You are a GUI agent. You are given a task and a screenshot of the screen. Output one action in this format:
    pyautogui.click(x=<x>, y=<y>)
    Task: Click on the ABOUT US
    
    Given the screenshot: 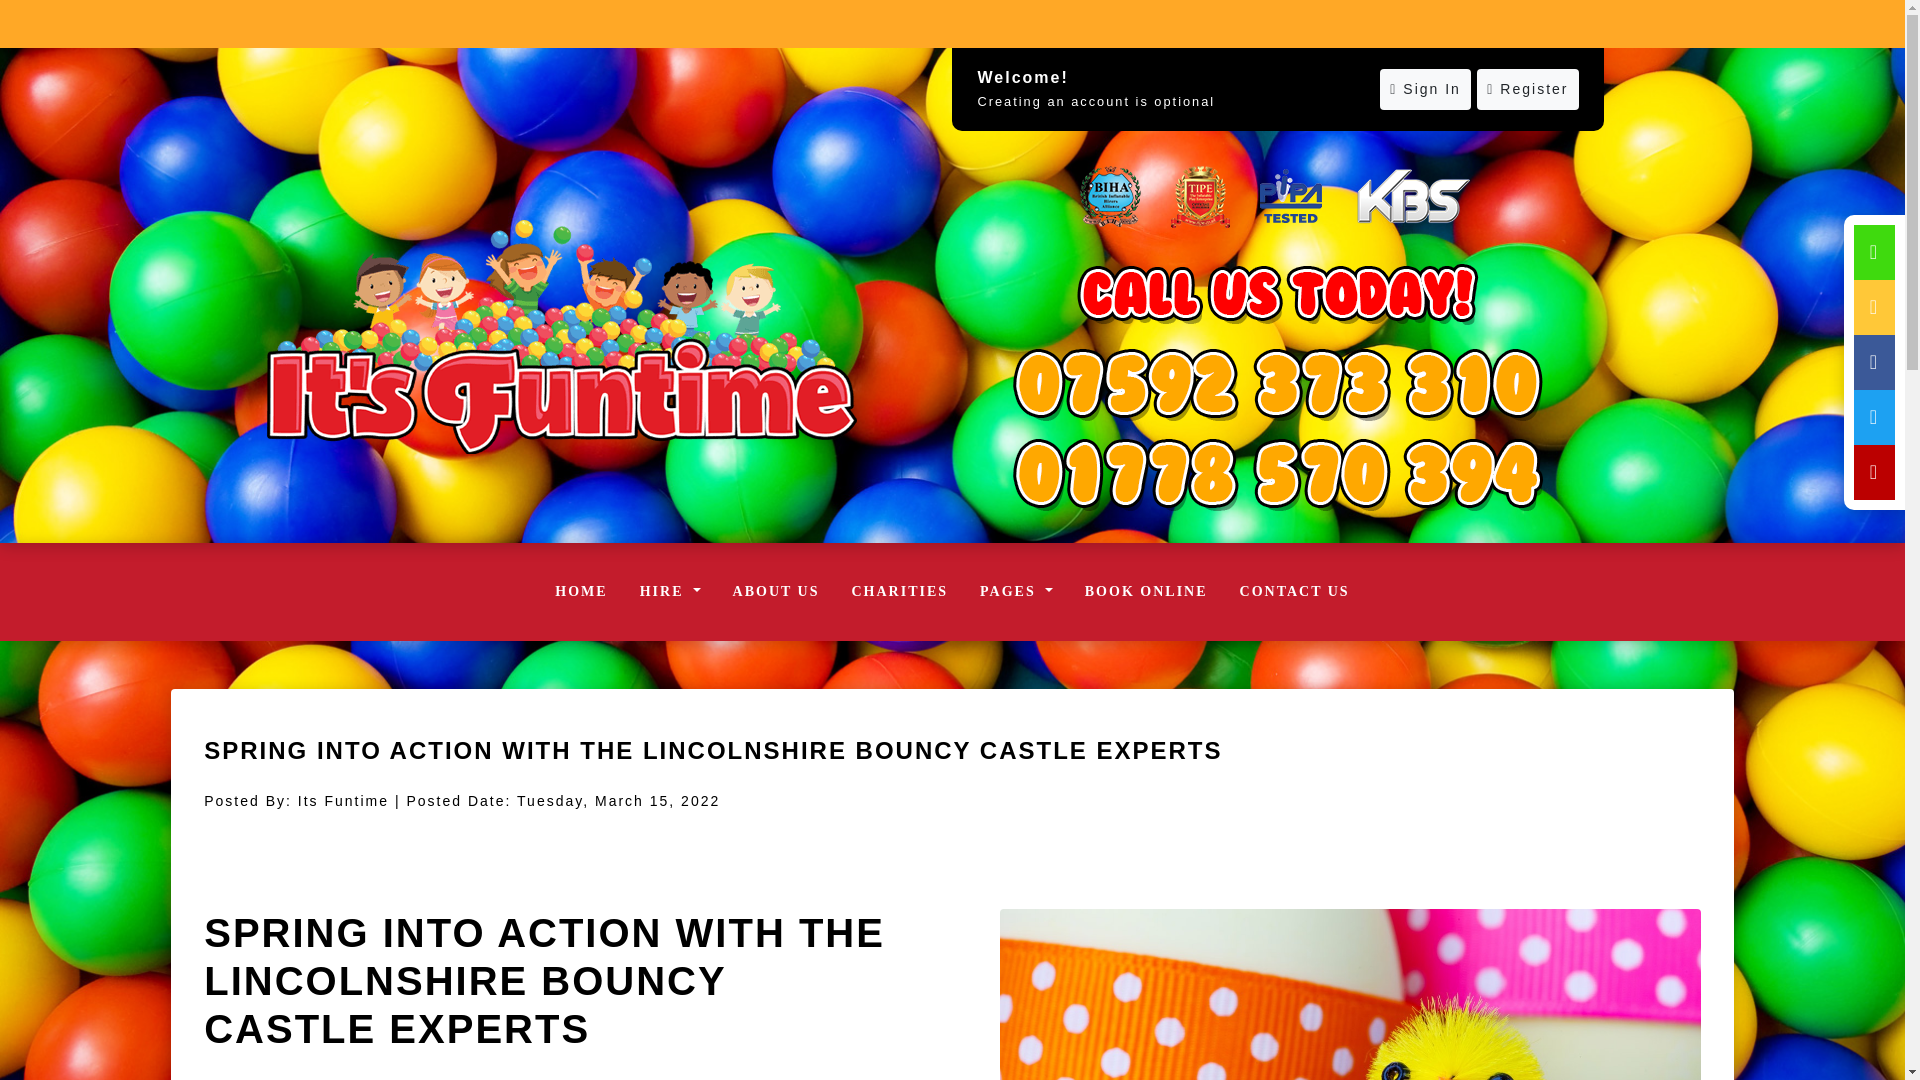 What is the action you would take?
    pyautogui.click(x=776, y=592)
    